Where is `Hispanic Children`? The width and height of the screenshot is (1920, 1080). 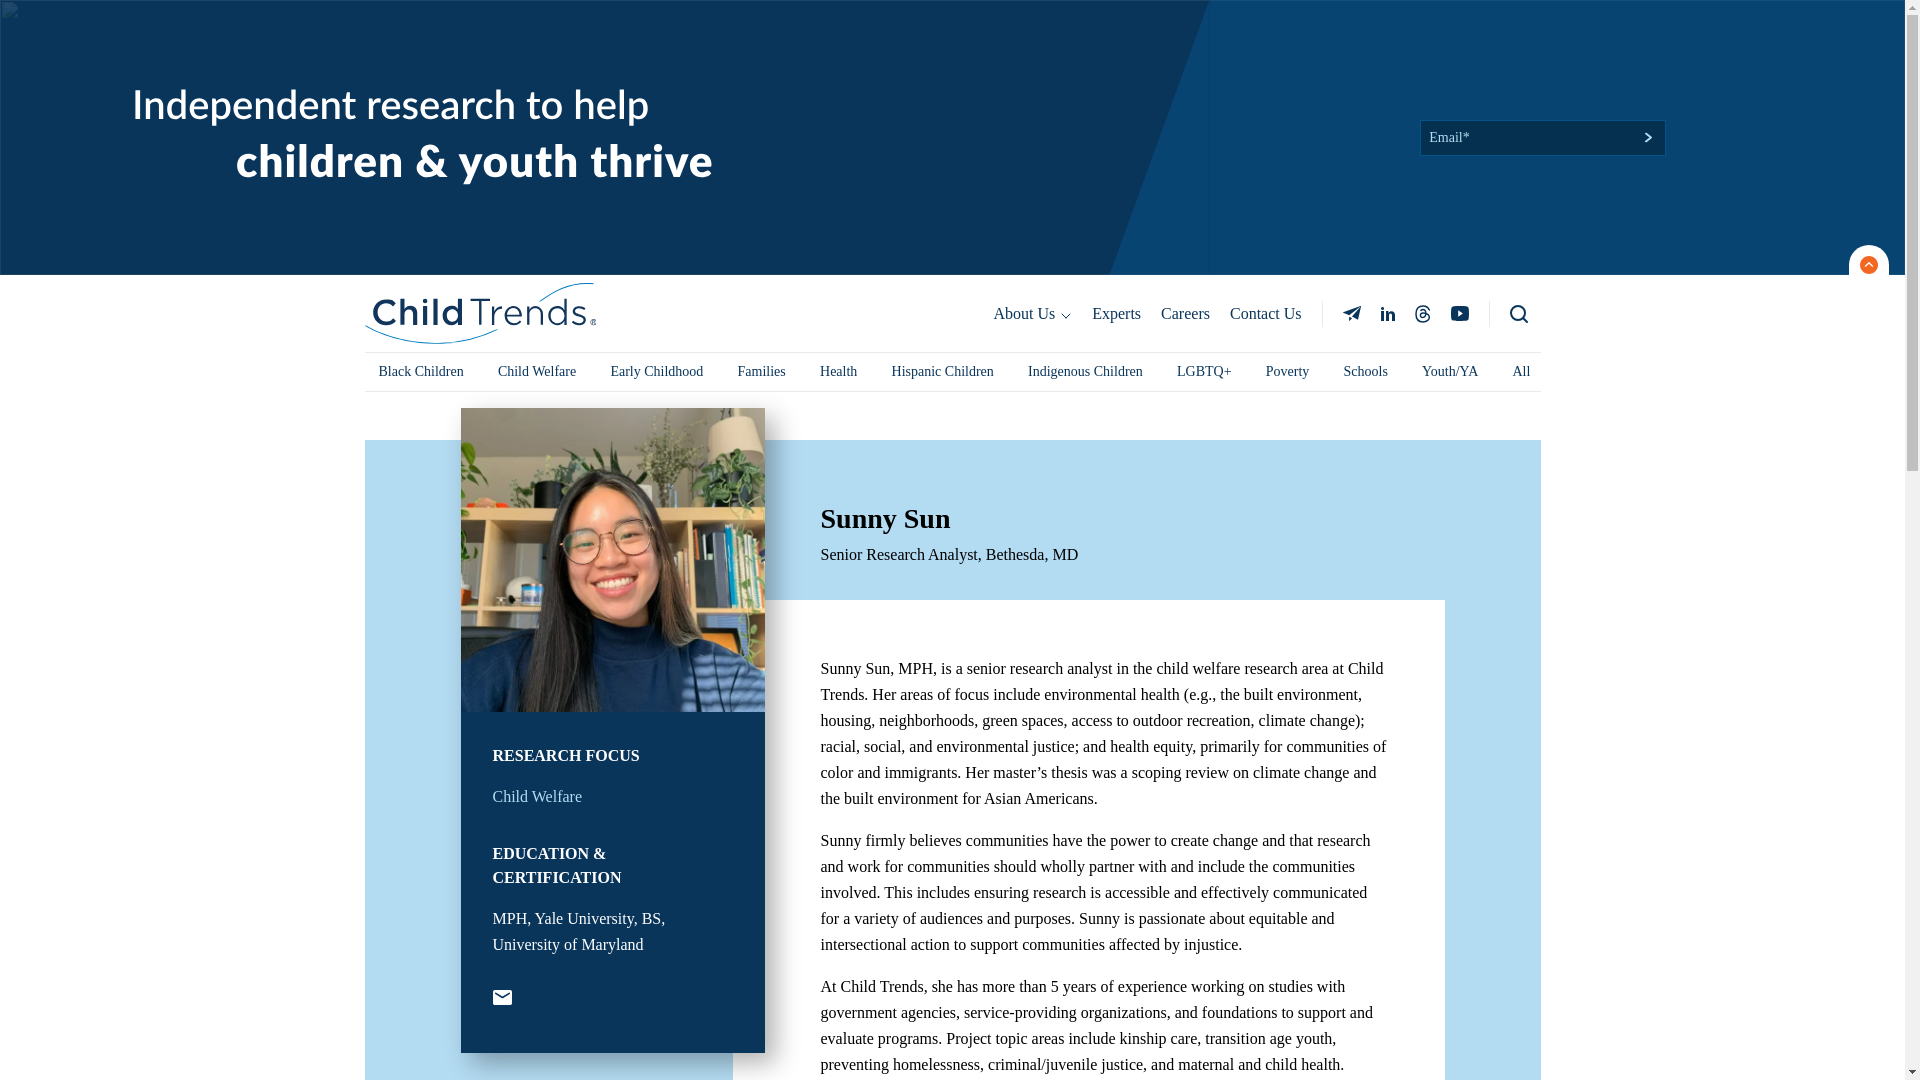
Hispanic Children is located at coordinates (942, 96).